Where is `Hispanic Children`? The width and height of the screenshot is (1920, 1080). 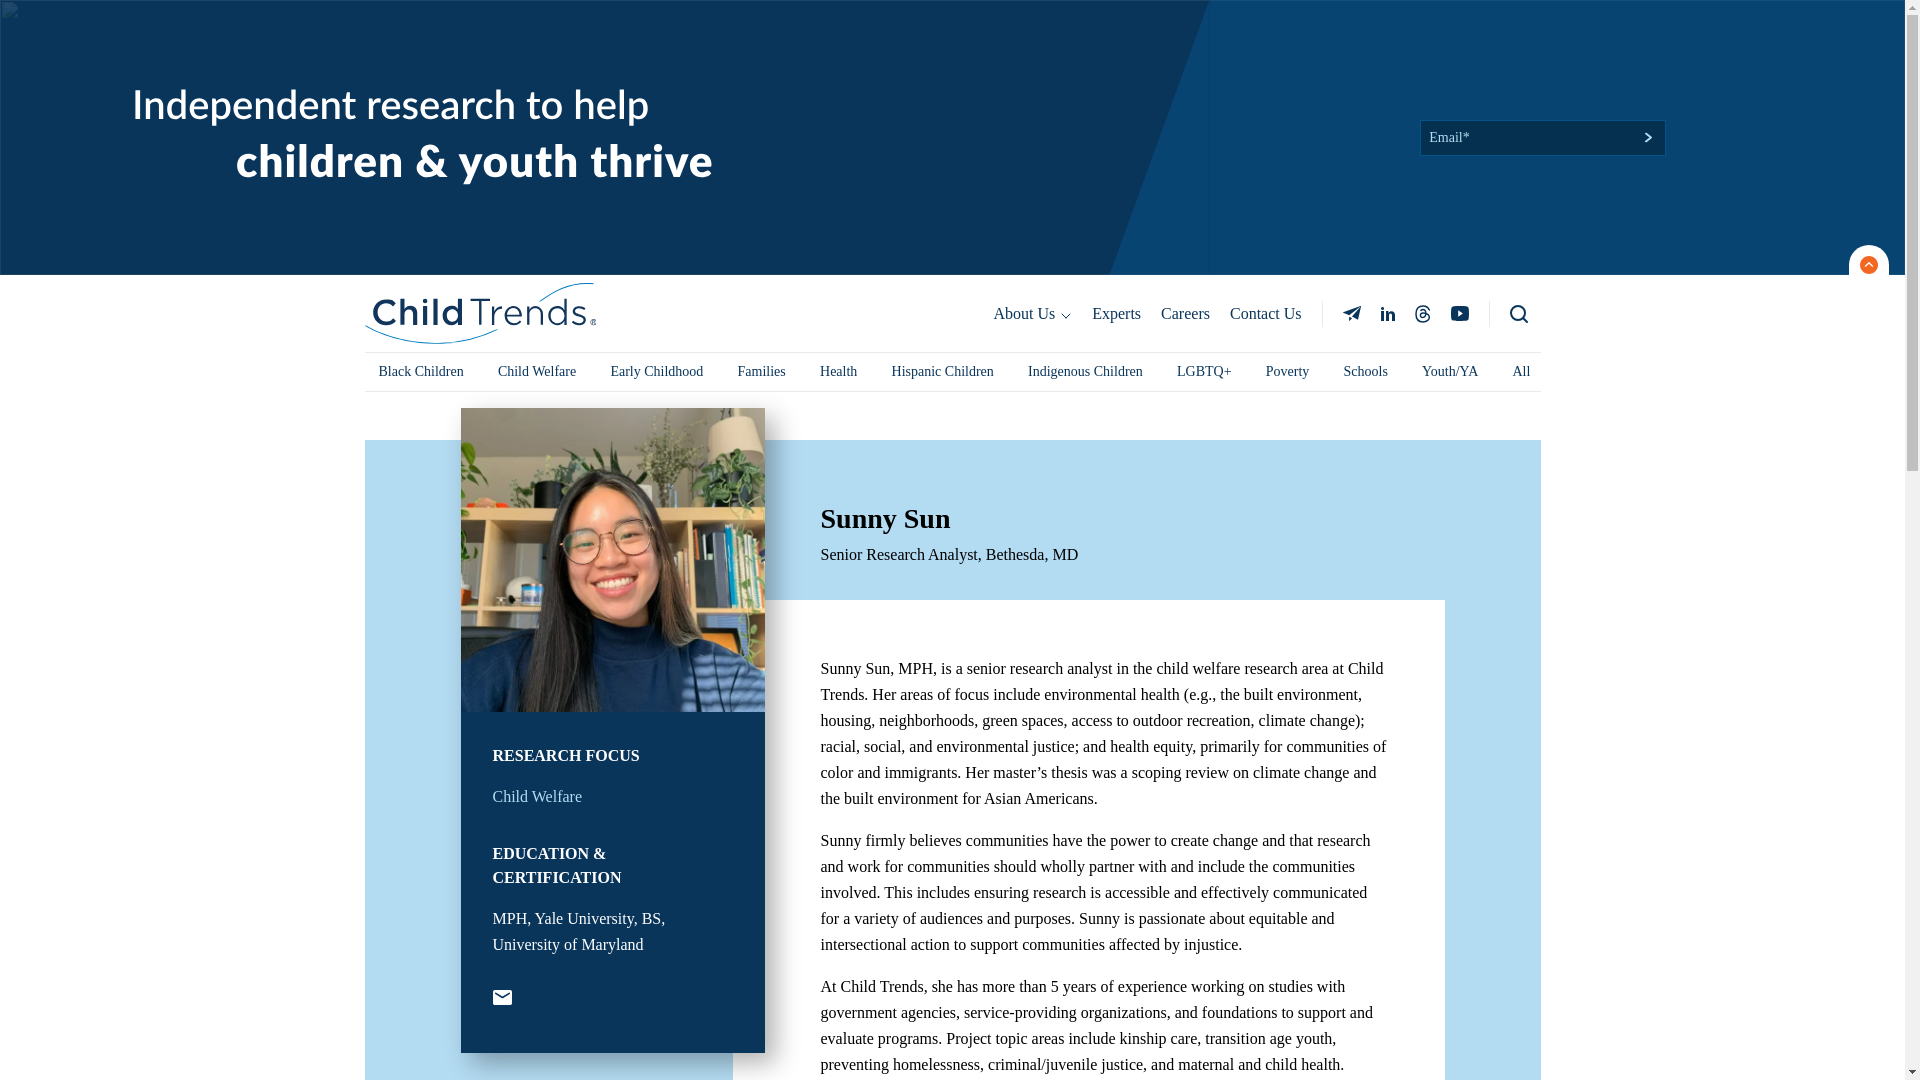
Hispanic Children is located at coordinates (942, 96).